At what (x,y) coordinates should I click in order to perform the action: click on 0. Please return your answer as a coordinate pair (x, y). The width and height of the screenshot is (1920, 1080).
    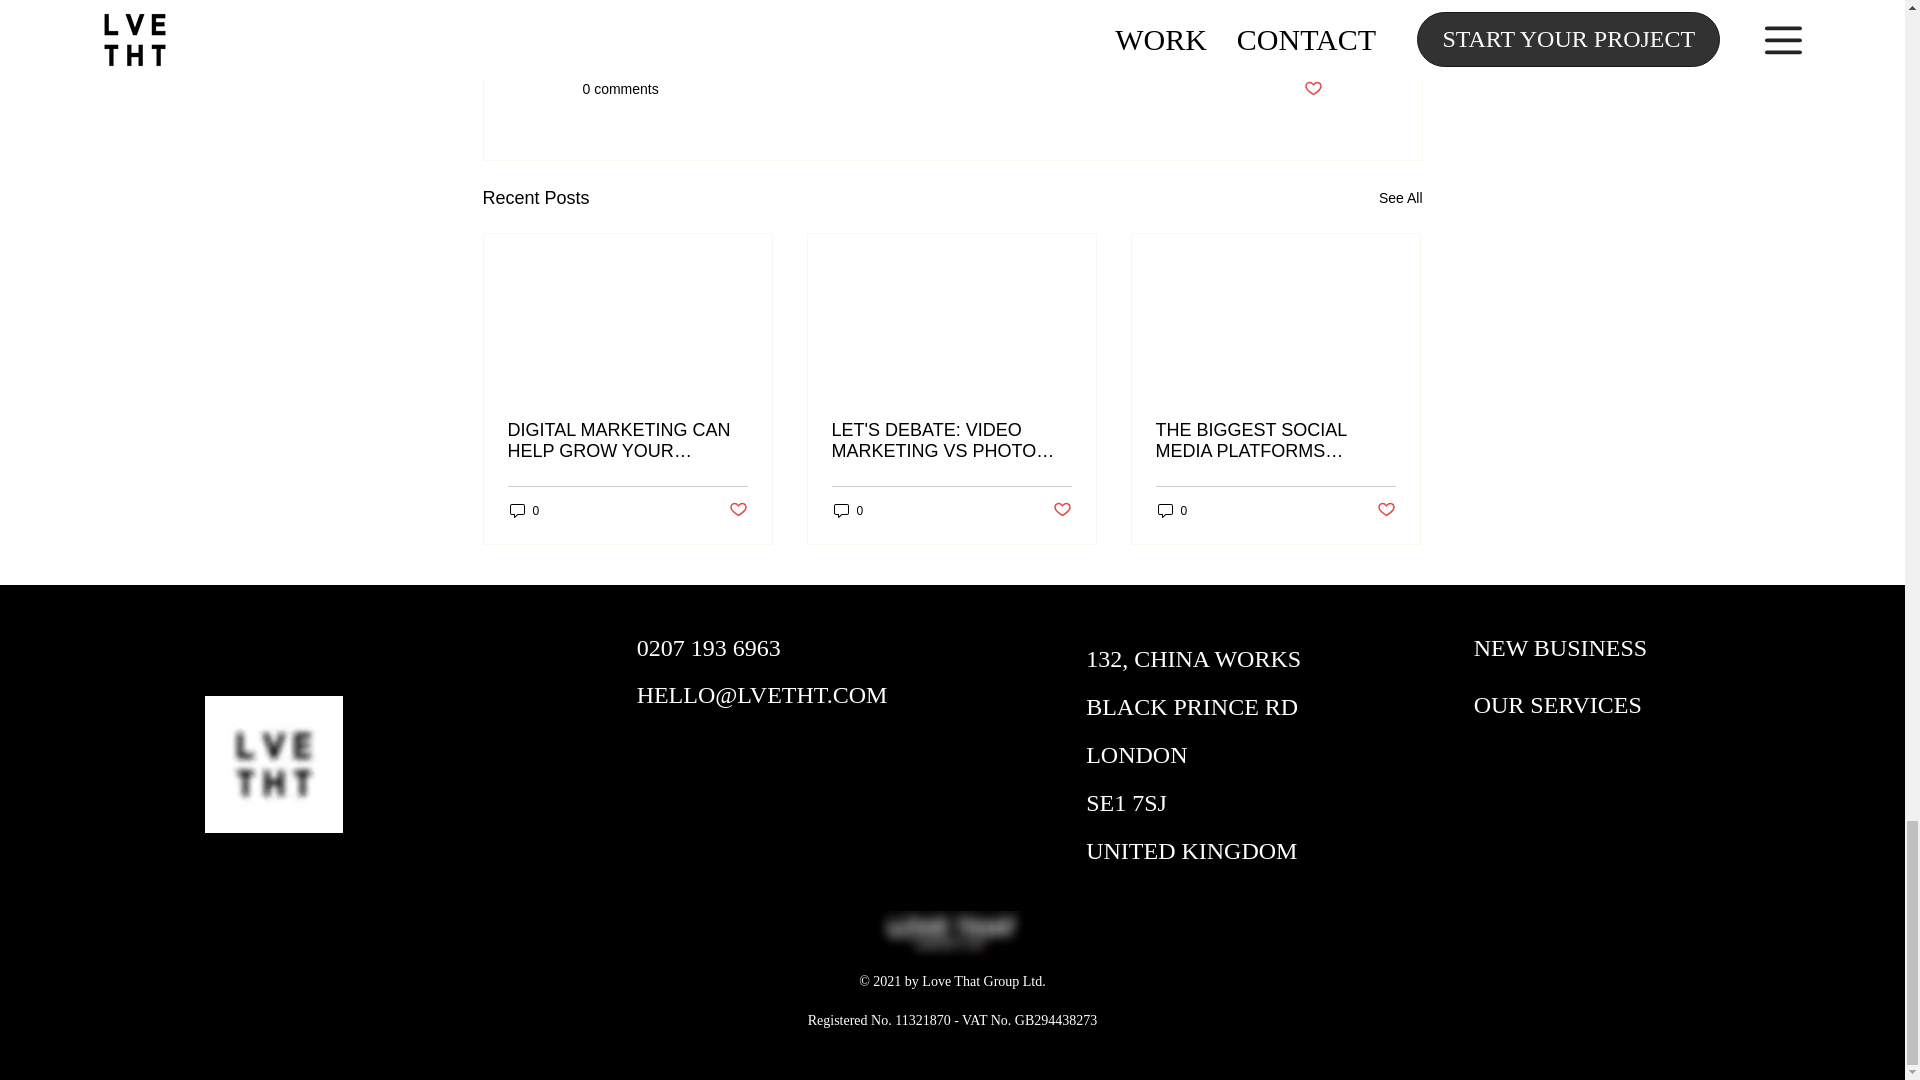
    Looking at the image, I should click on (524, 510).